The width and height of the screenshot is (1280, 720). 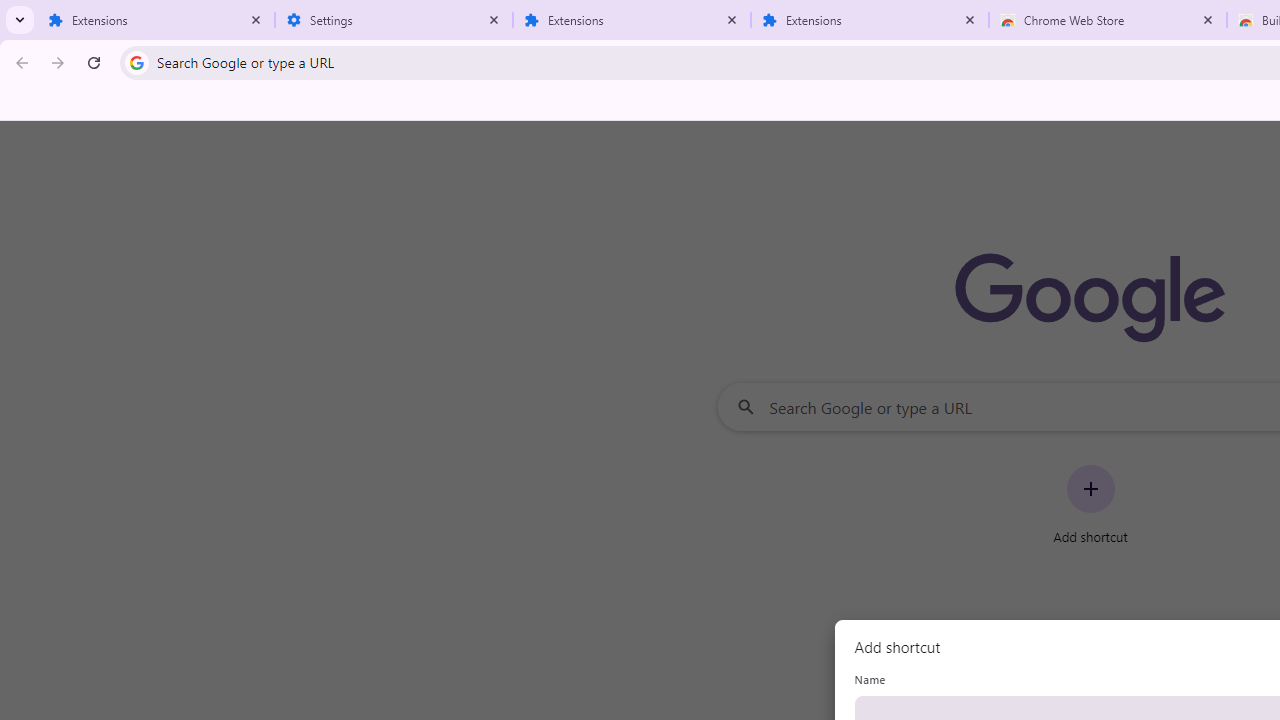 What do you see at coordinates (870, 20) in the screenshot?
I see `Extensions` at bounding box center [870, 20].